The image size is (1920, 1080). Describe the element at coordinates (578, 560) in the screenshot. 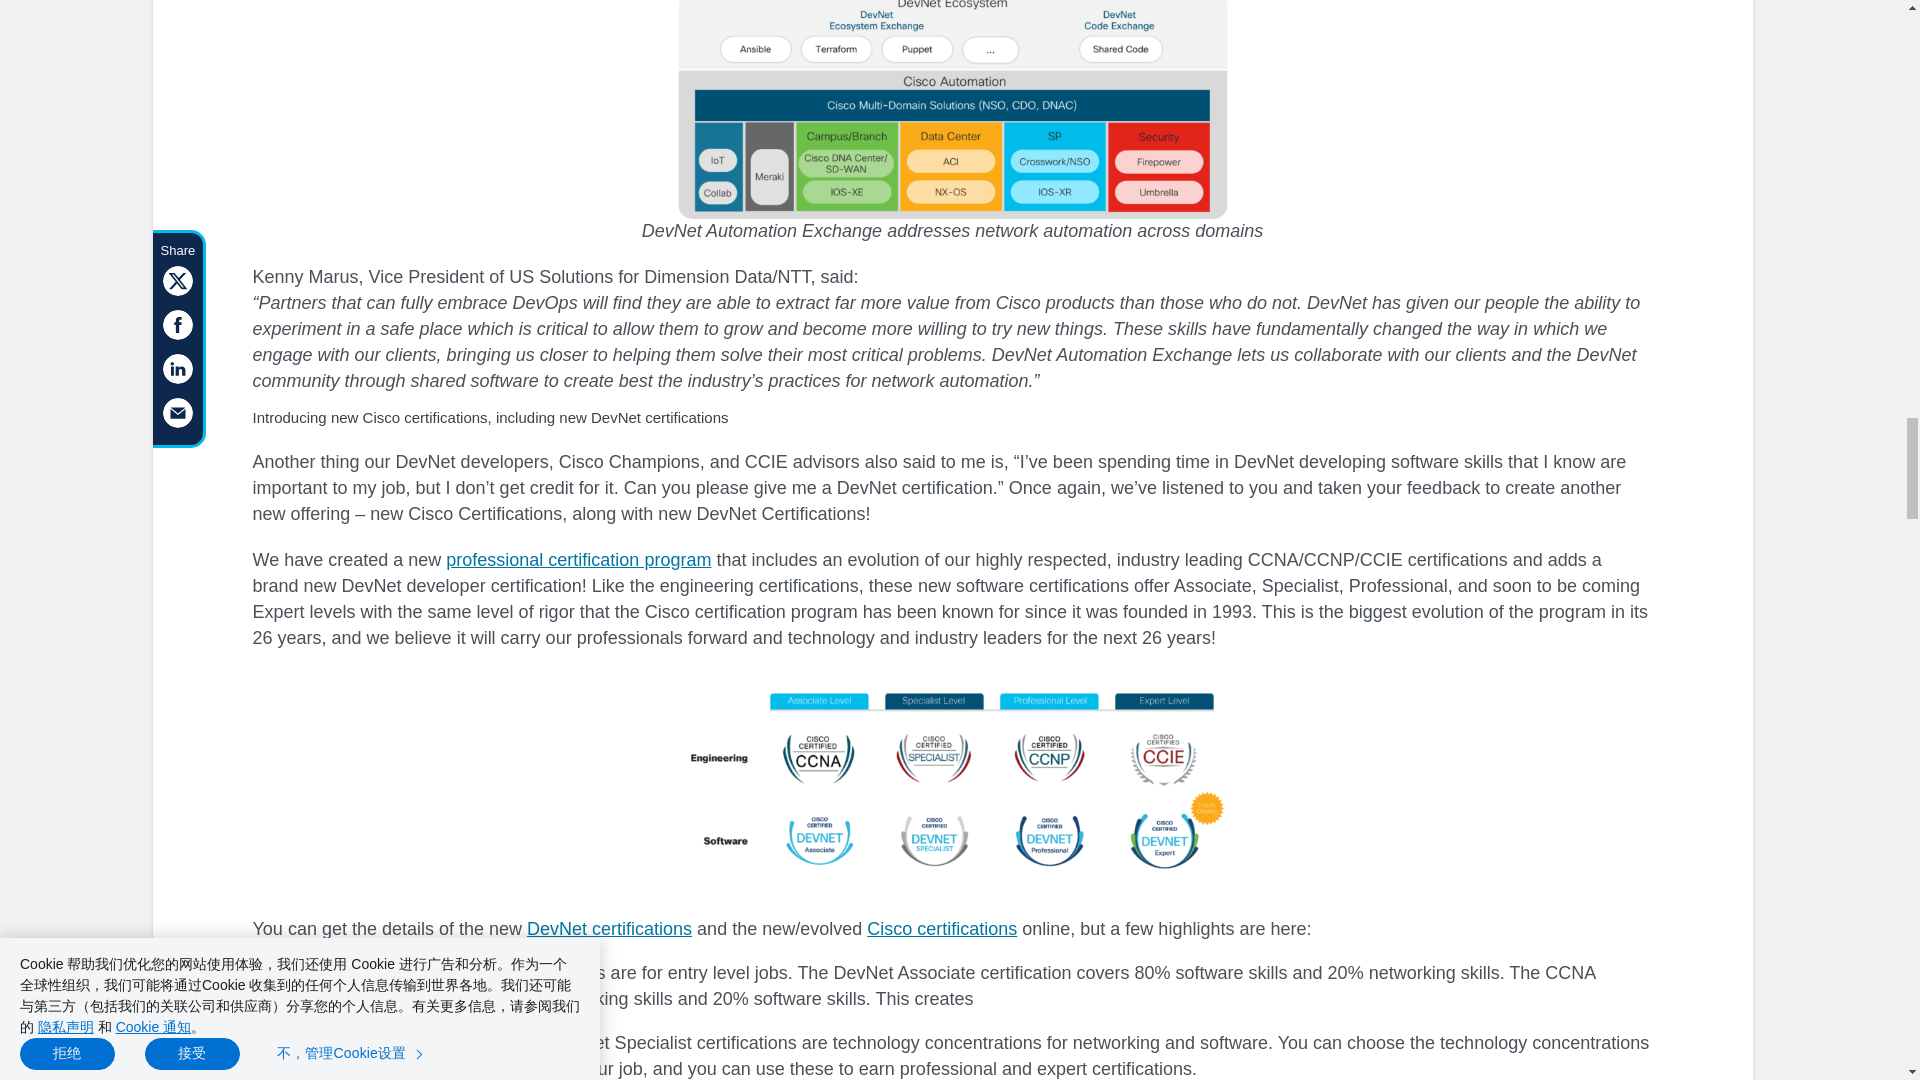

I see `professional certification program` at that location.